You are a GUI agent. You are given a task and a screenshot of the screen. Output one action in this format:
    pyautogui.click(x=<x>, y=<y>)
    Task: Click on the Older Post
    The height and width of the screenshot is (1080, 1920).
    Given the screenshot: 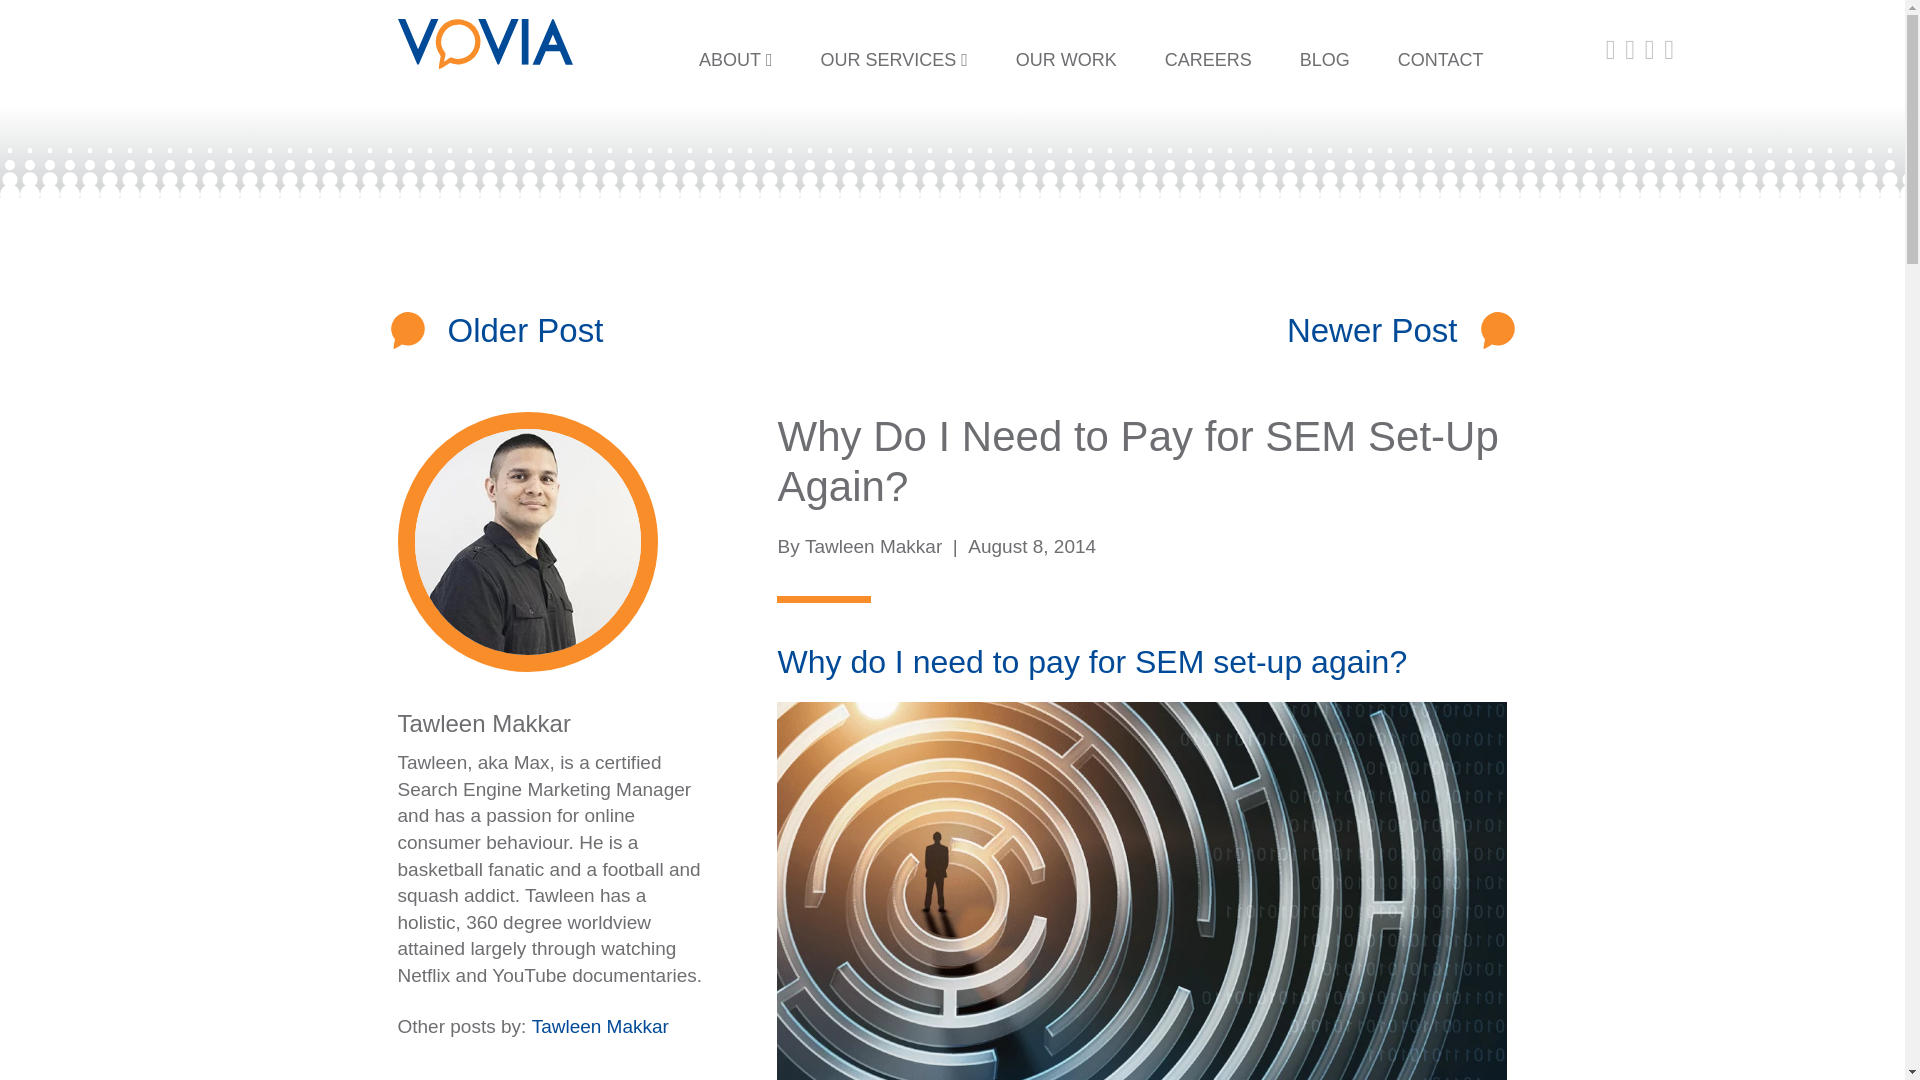 What is the action you would take?
    pyautogui.click(x=526, y=330)
    